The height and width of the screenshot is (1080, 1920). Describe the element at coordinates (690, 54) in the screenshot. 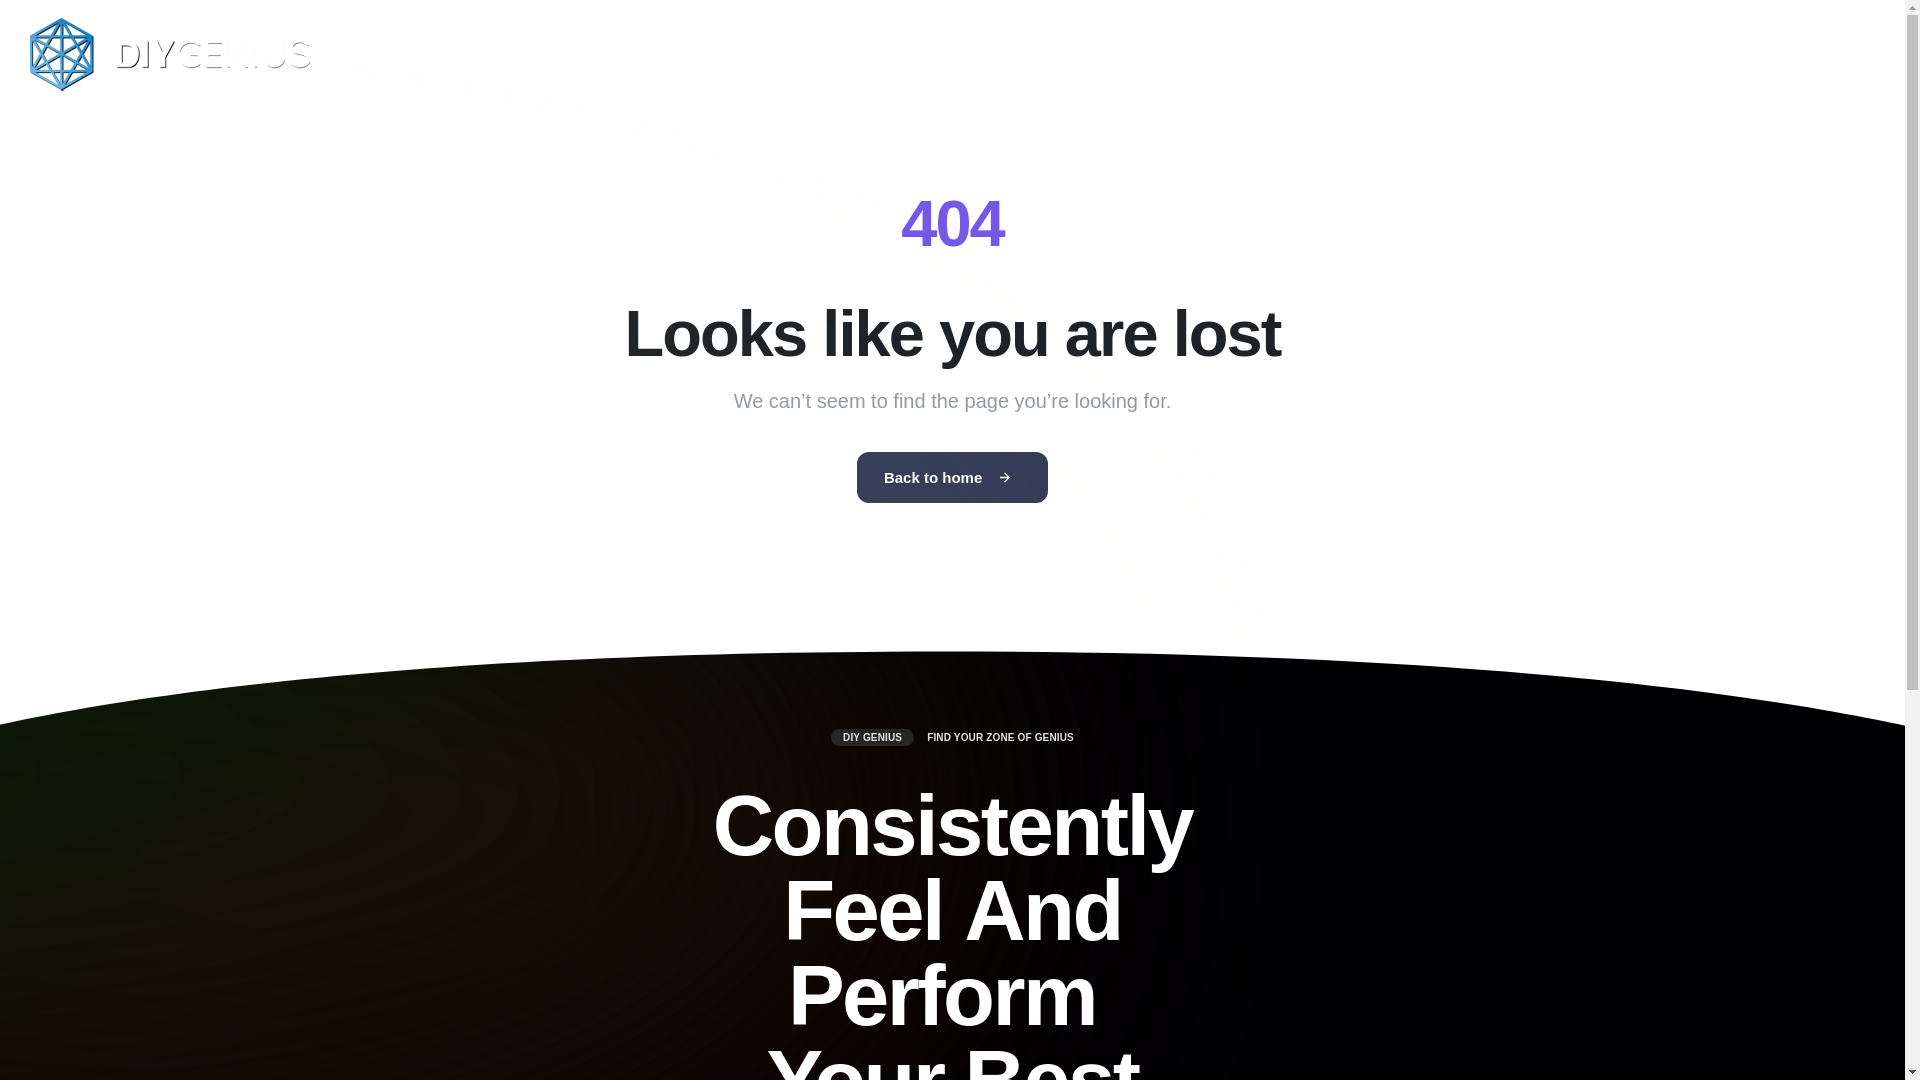

I see `Home` at that location.